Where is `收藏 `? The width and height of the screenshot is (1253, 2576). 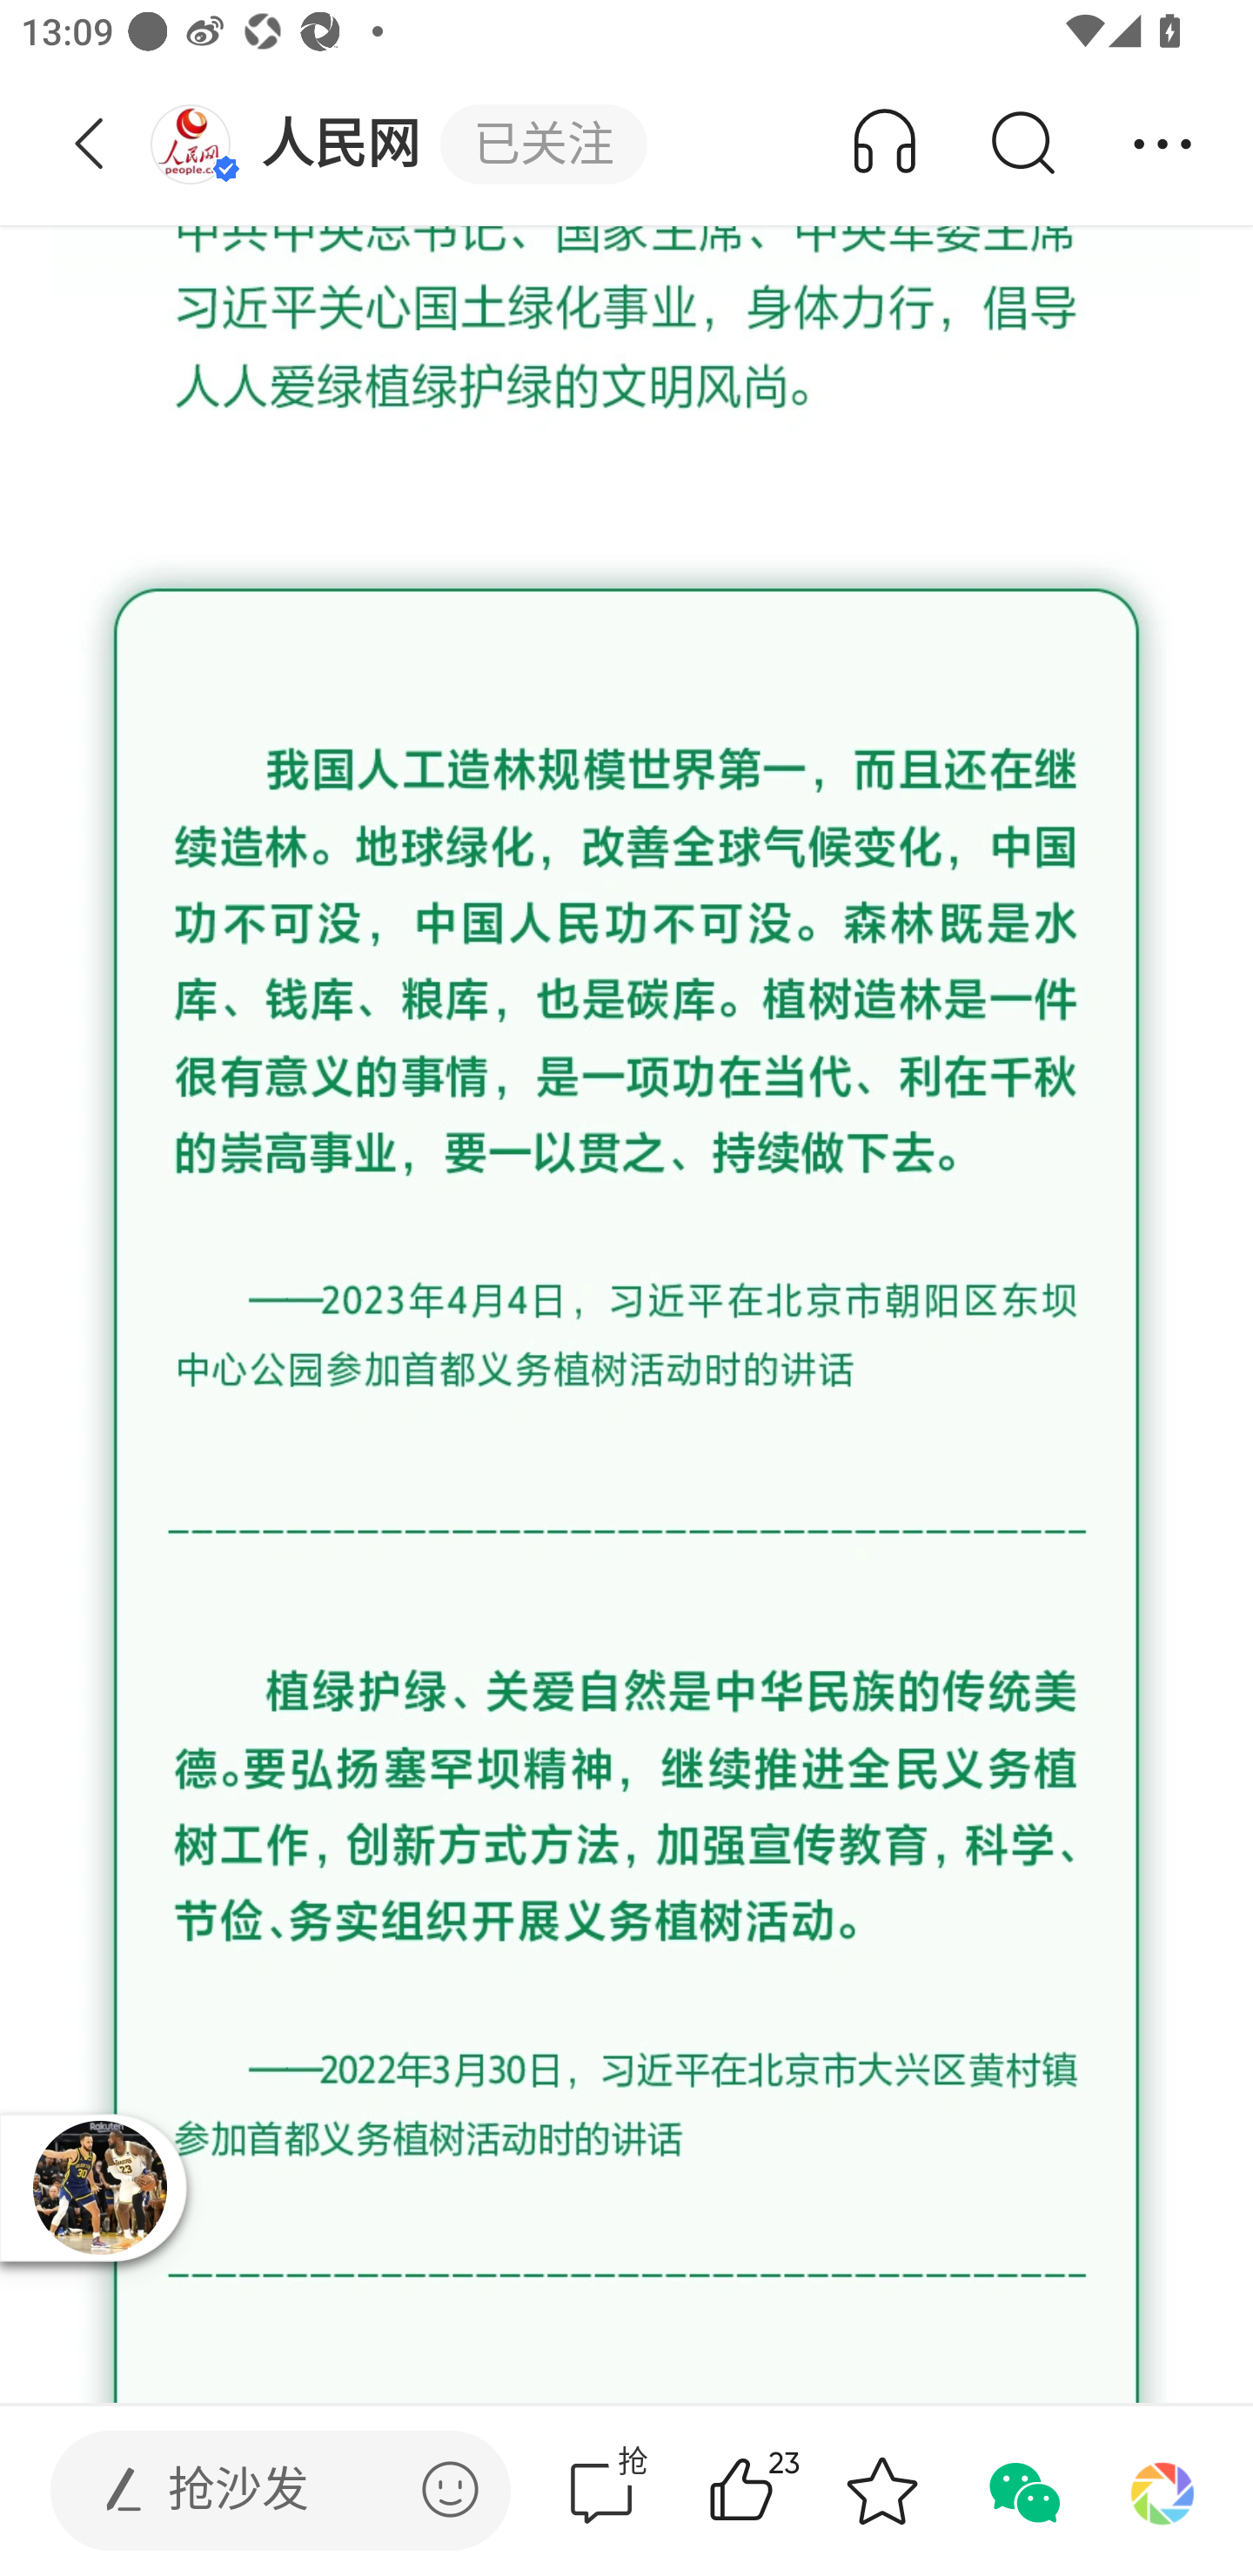
收藏  is located at coordinates (881, 2491).